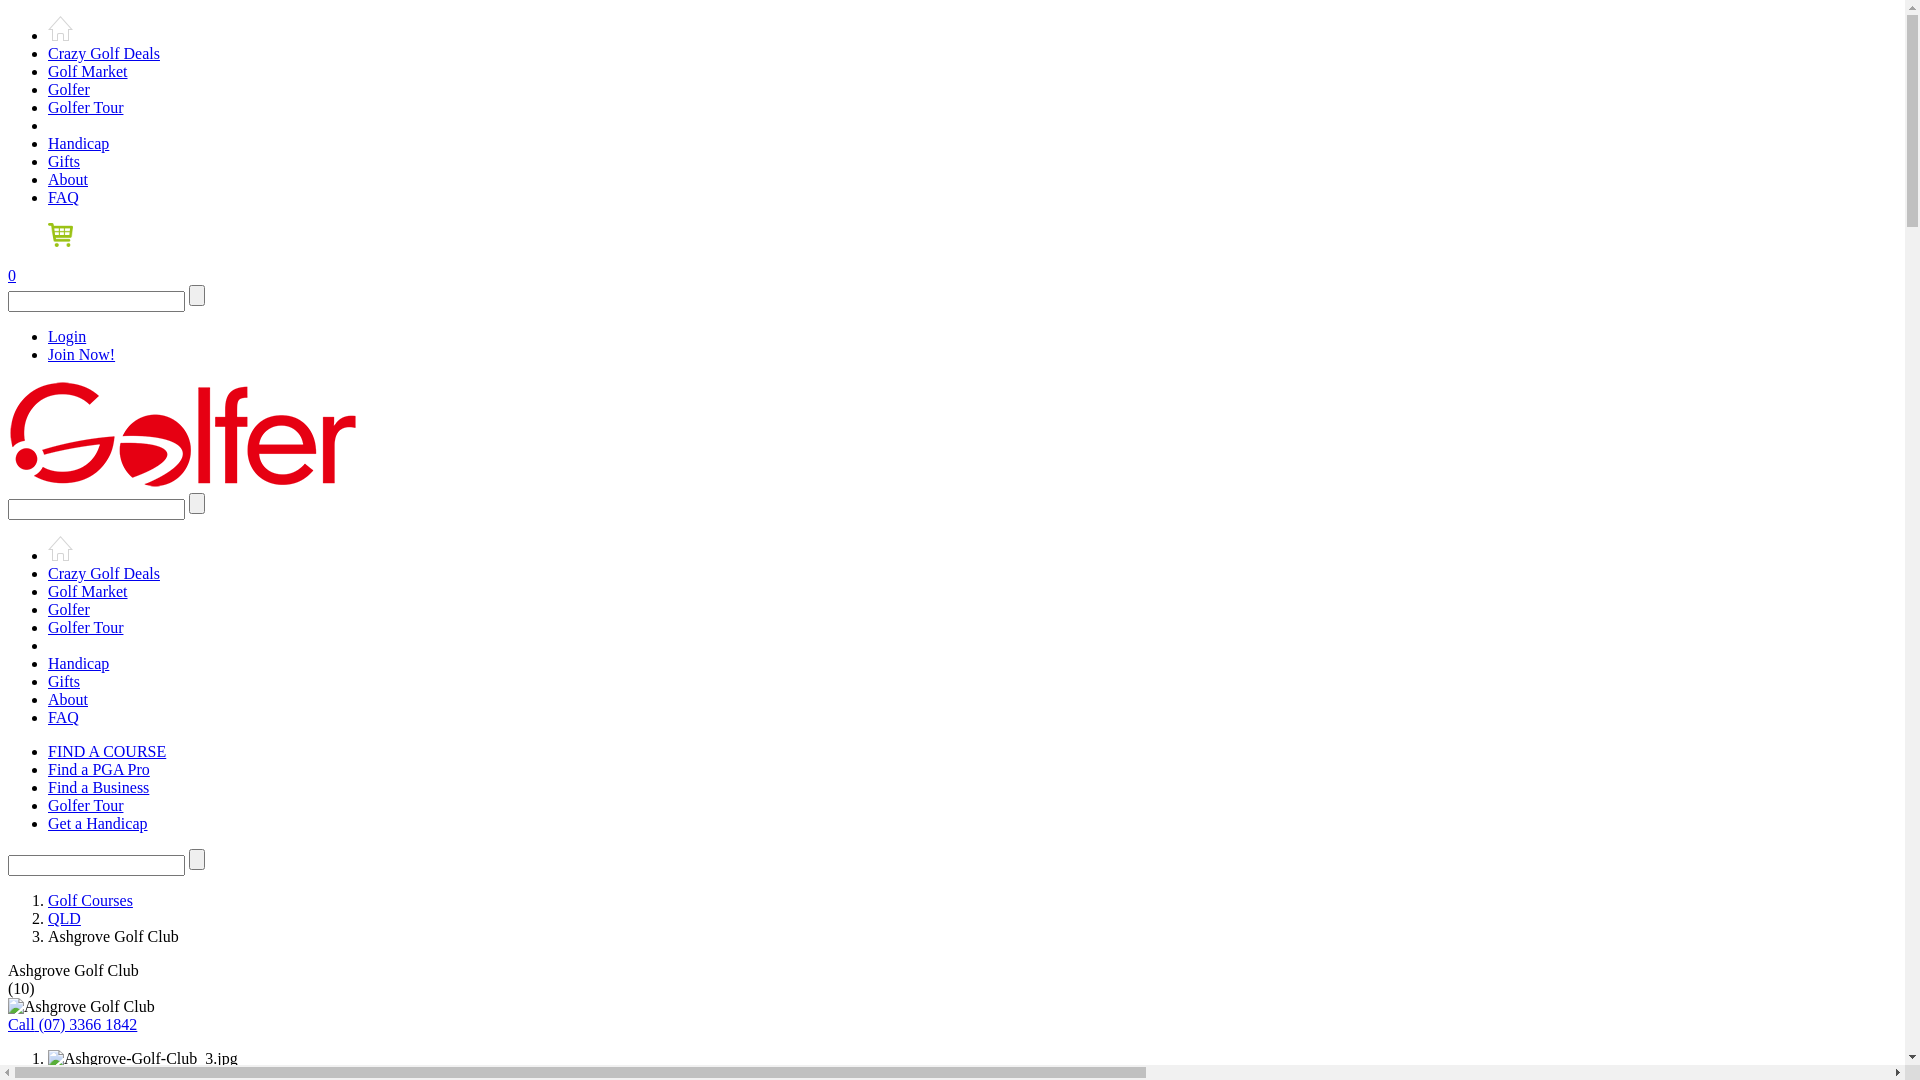 This screenshot has width=1920, height=1080. What do you see at coordinates (952, 254) in the screenshot?
I see `0` at bounding box center [952, 254].